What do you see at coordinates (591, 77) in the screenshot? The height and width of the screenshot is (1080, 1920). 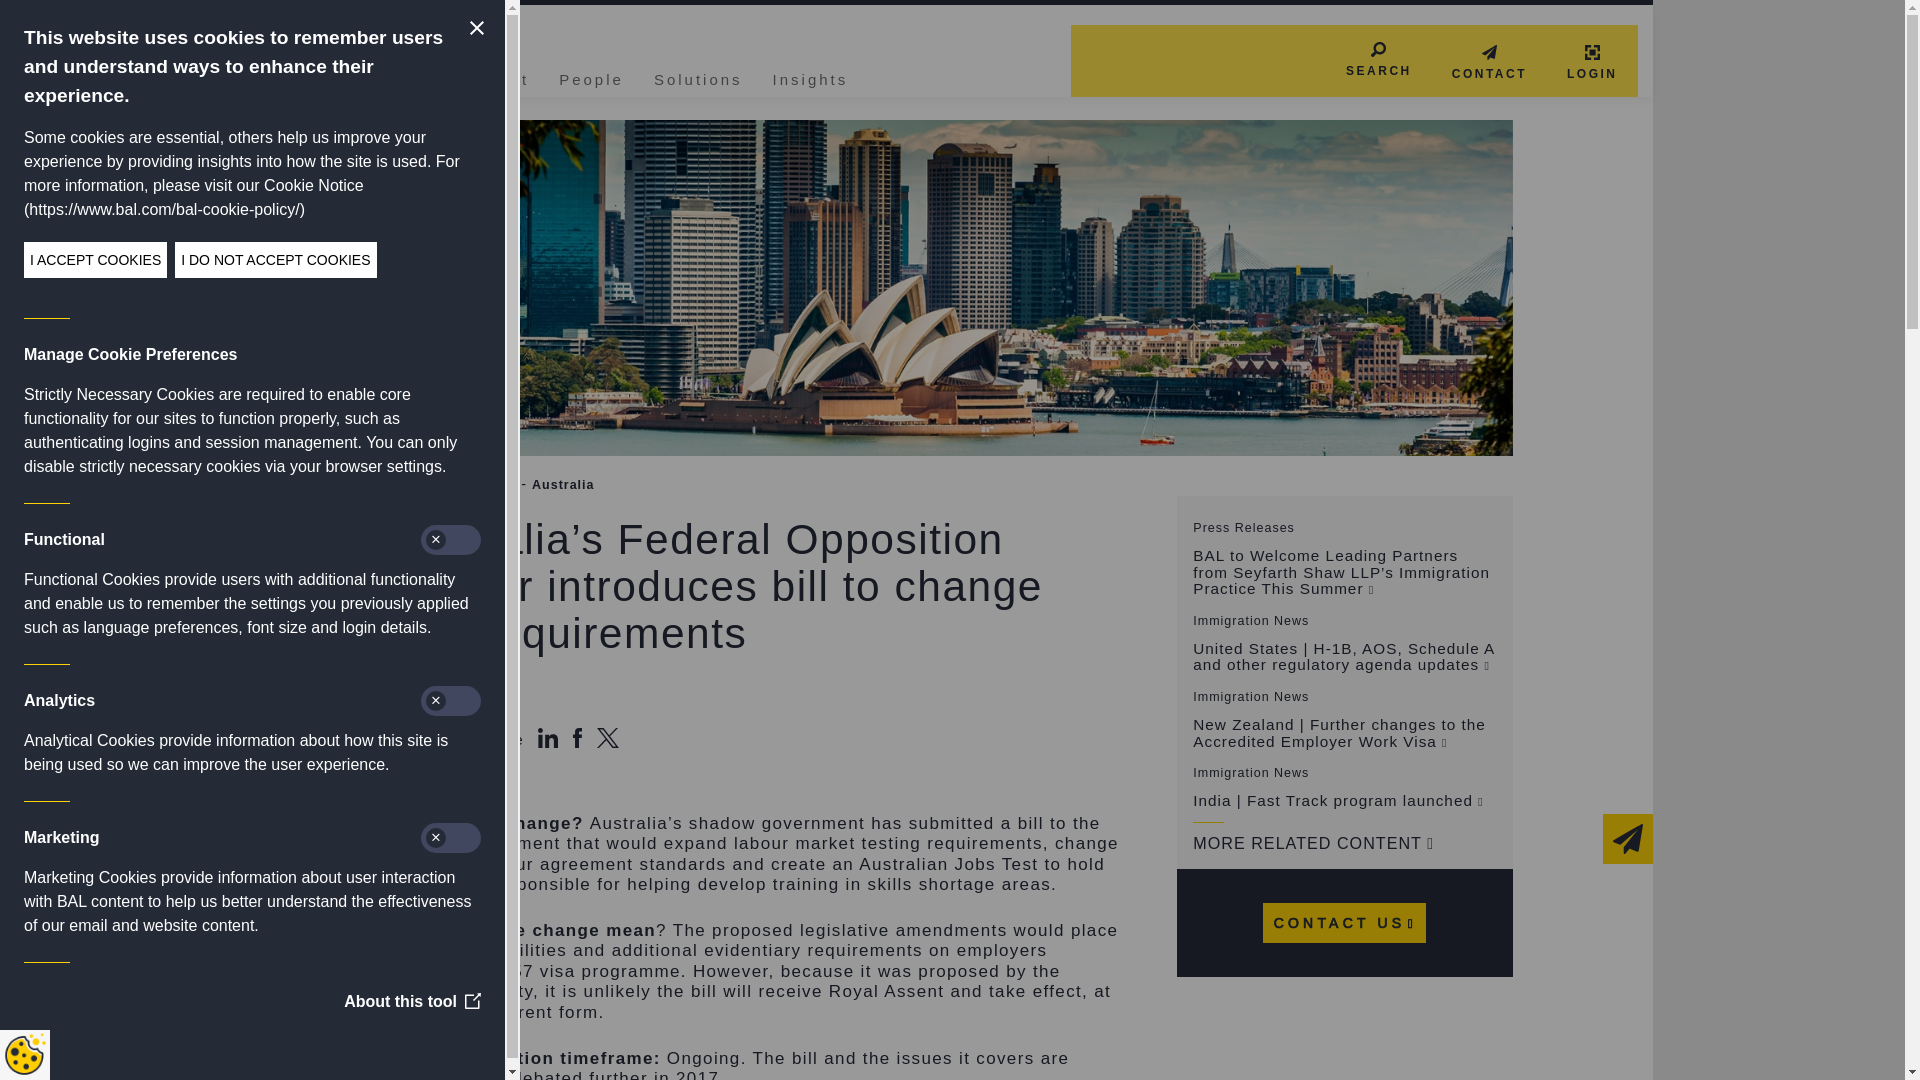 I see `People` at bounding box center [591, 77].